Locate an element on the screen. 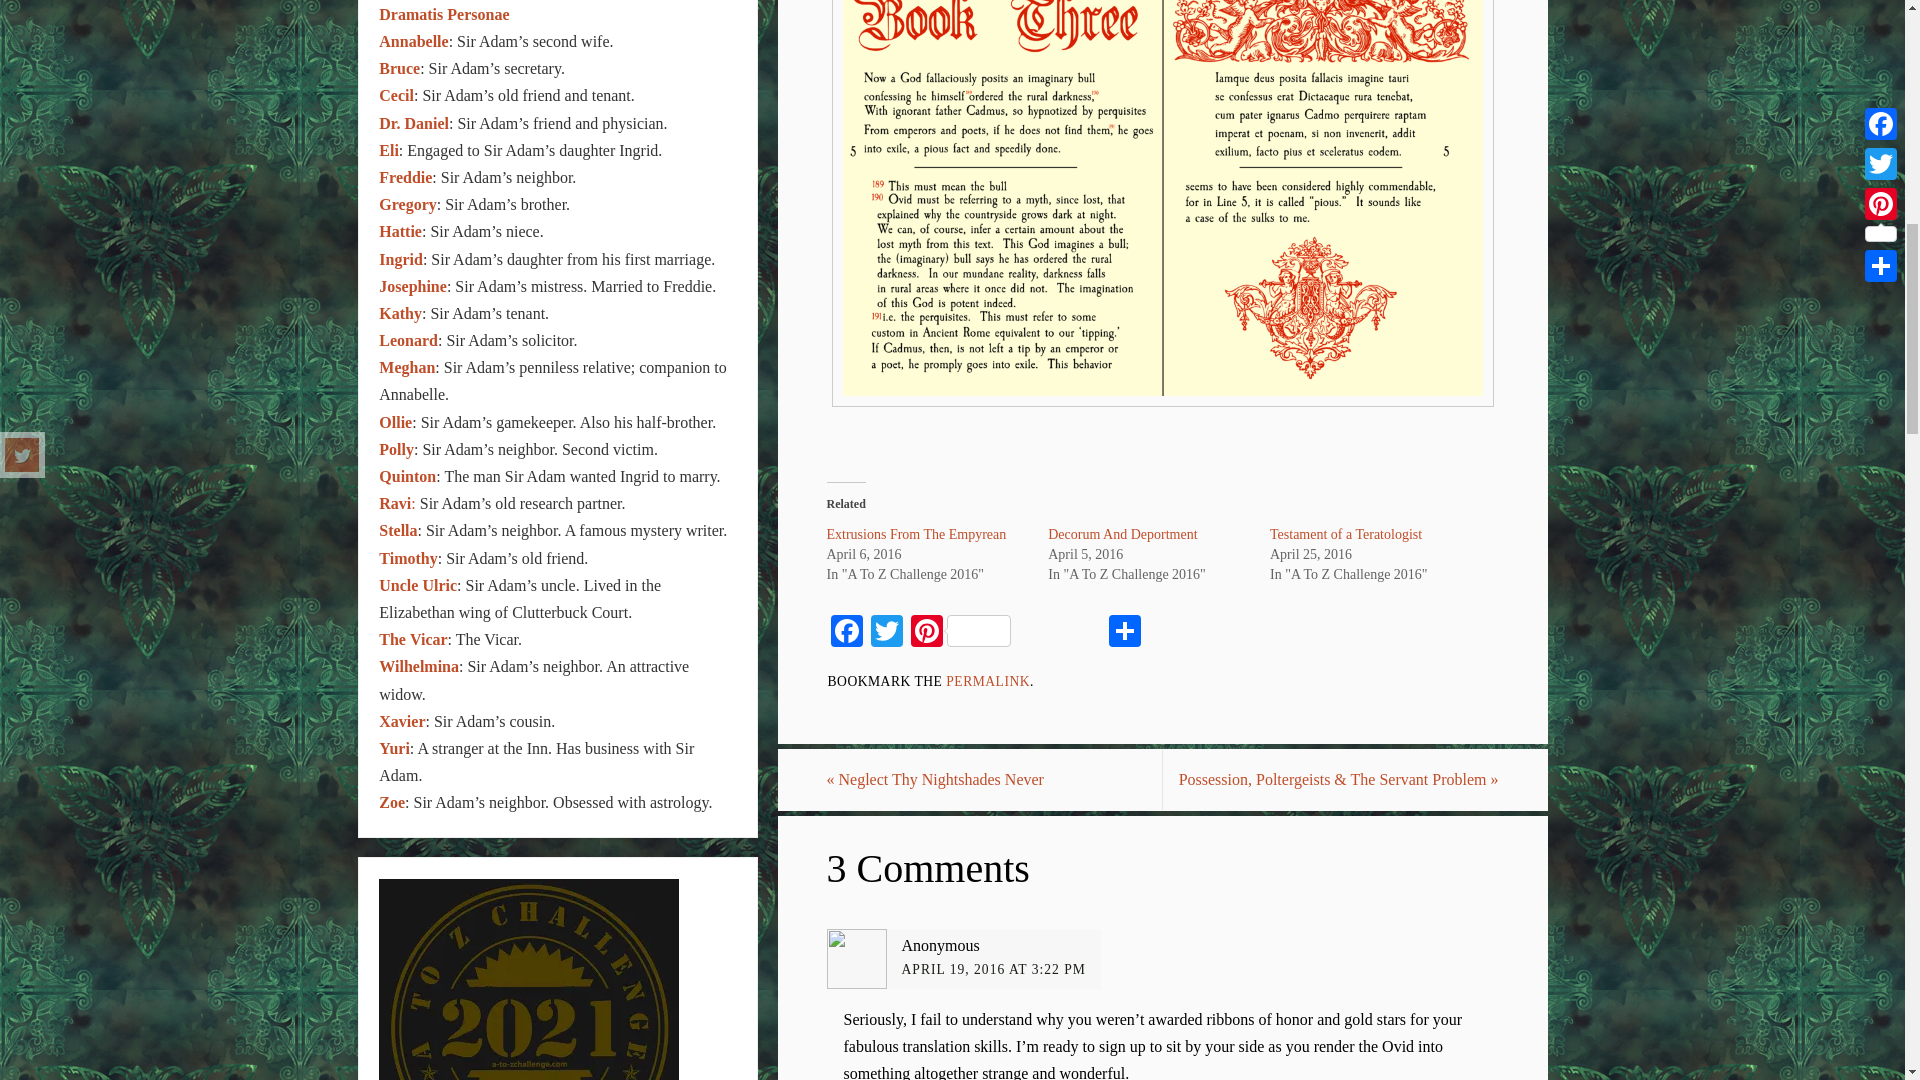 The image size is (1920, 1080). Facebook is located at coordinates (845, 633).